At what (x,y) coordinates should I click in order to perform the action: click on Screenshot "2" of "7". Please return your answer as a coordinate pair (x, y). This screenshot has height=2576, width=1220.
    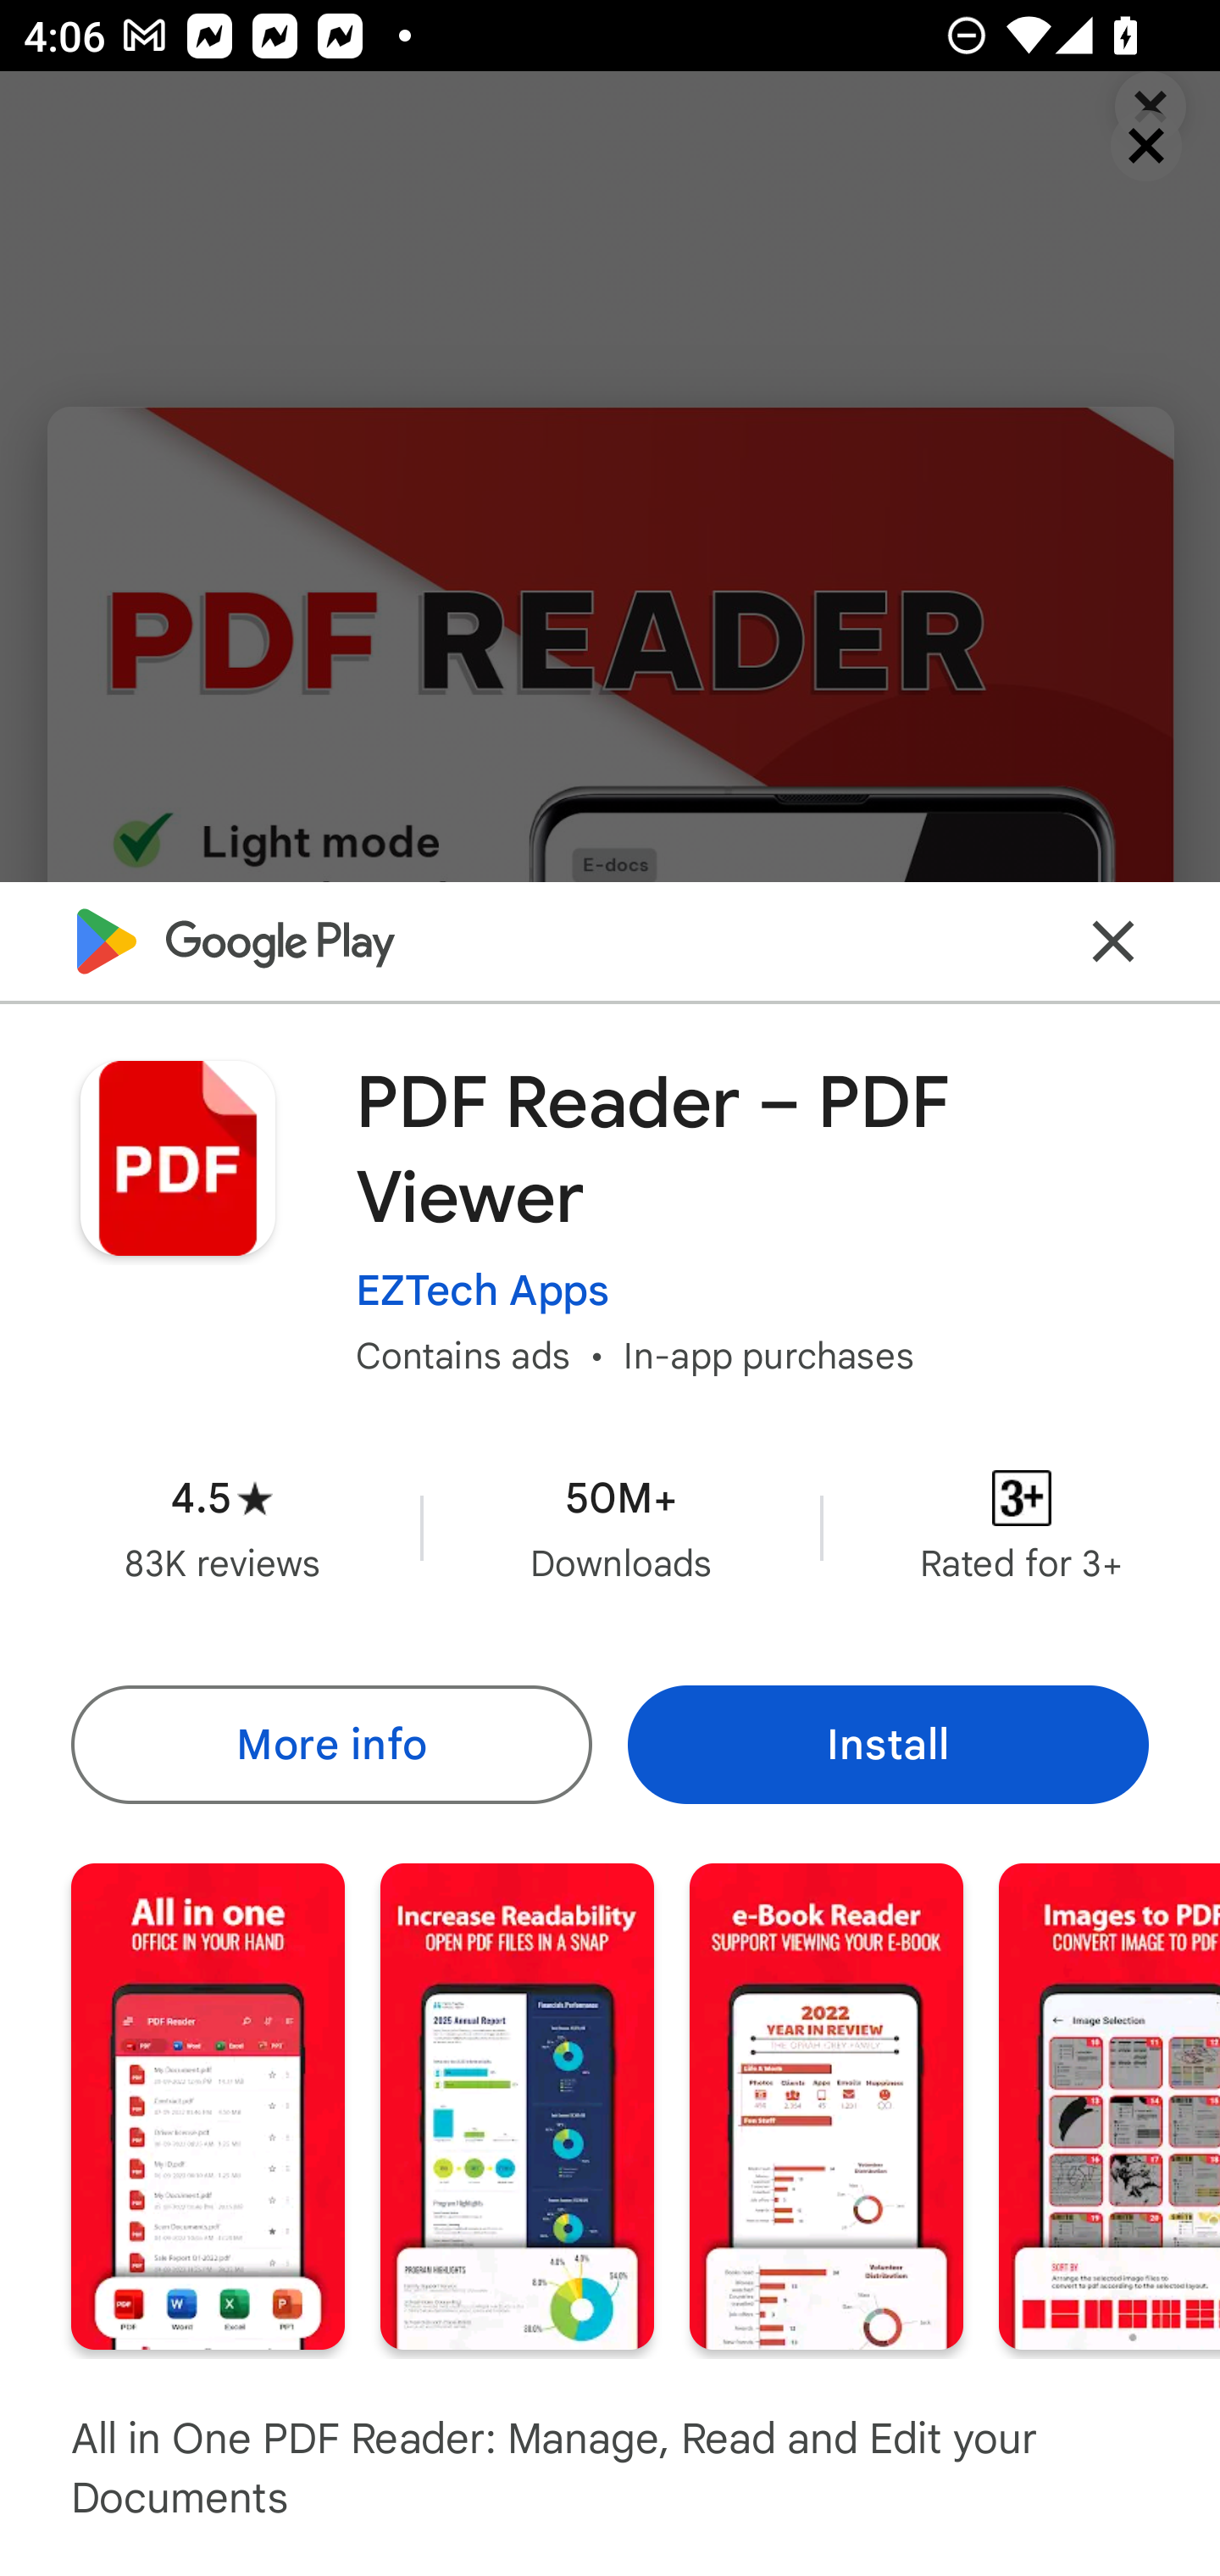
    Looking at the image, I should click on (517, 2105).